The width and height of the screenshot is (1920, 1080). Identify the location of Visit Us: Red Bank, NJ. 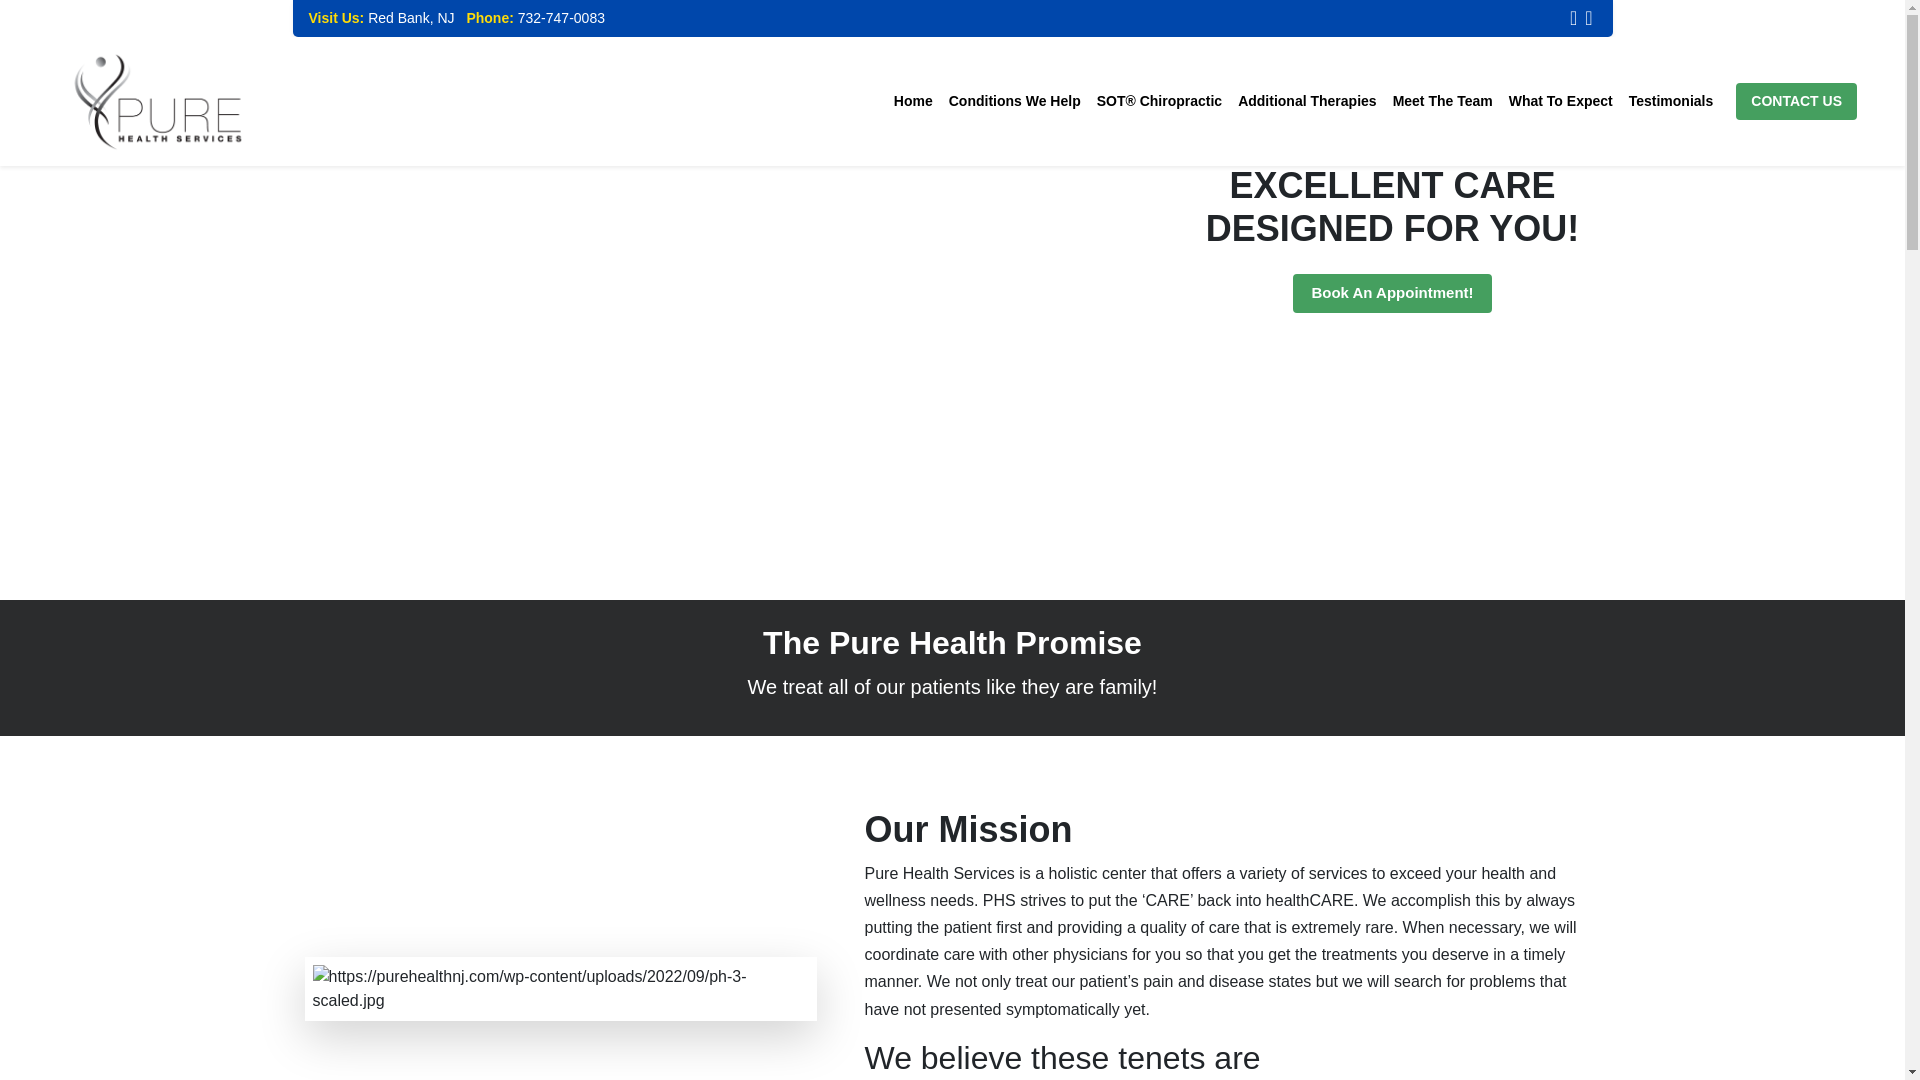
(380, 17).